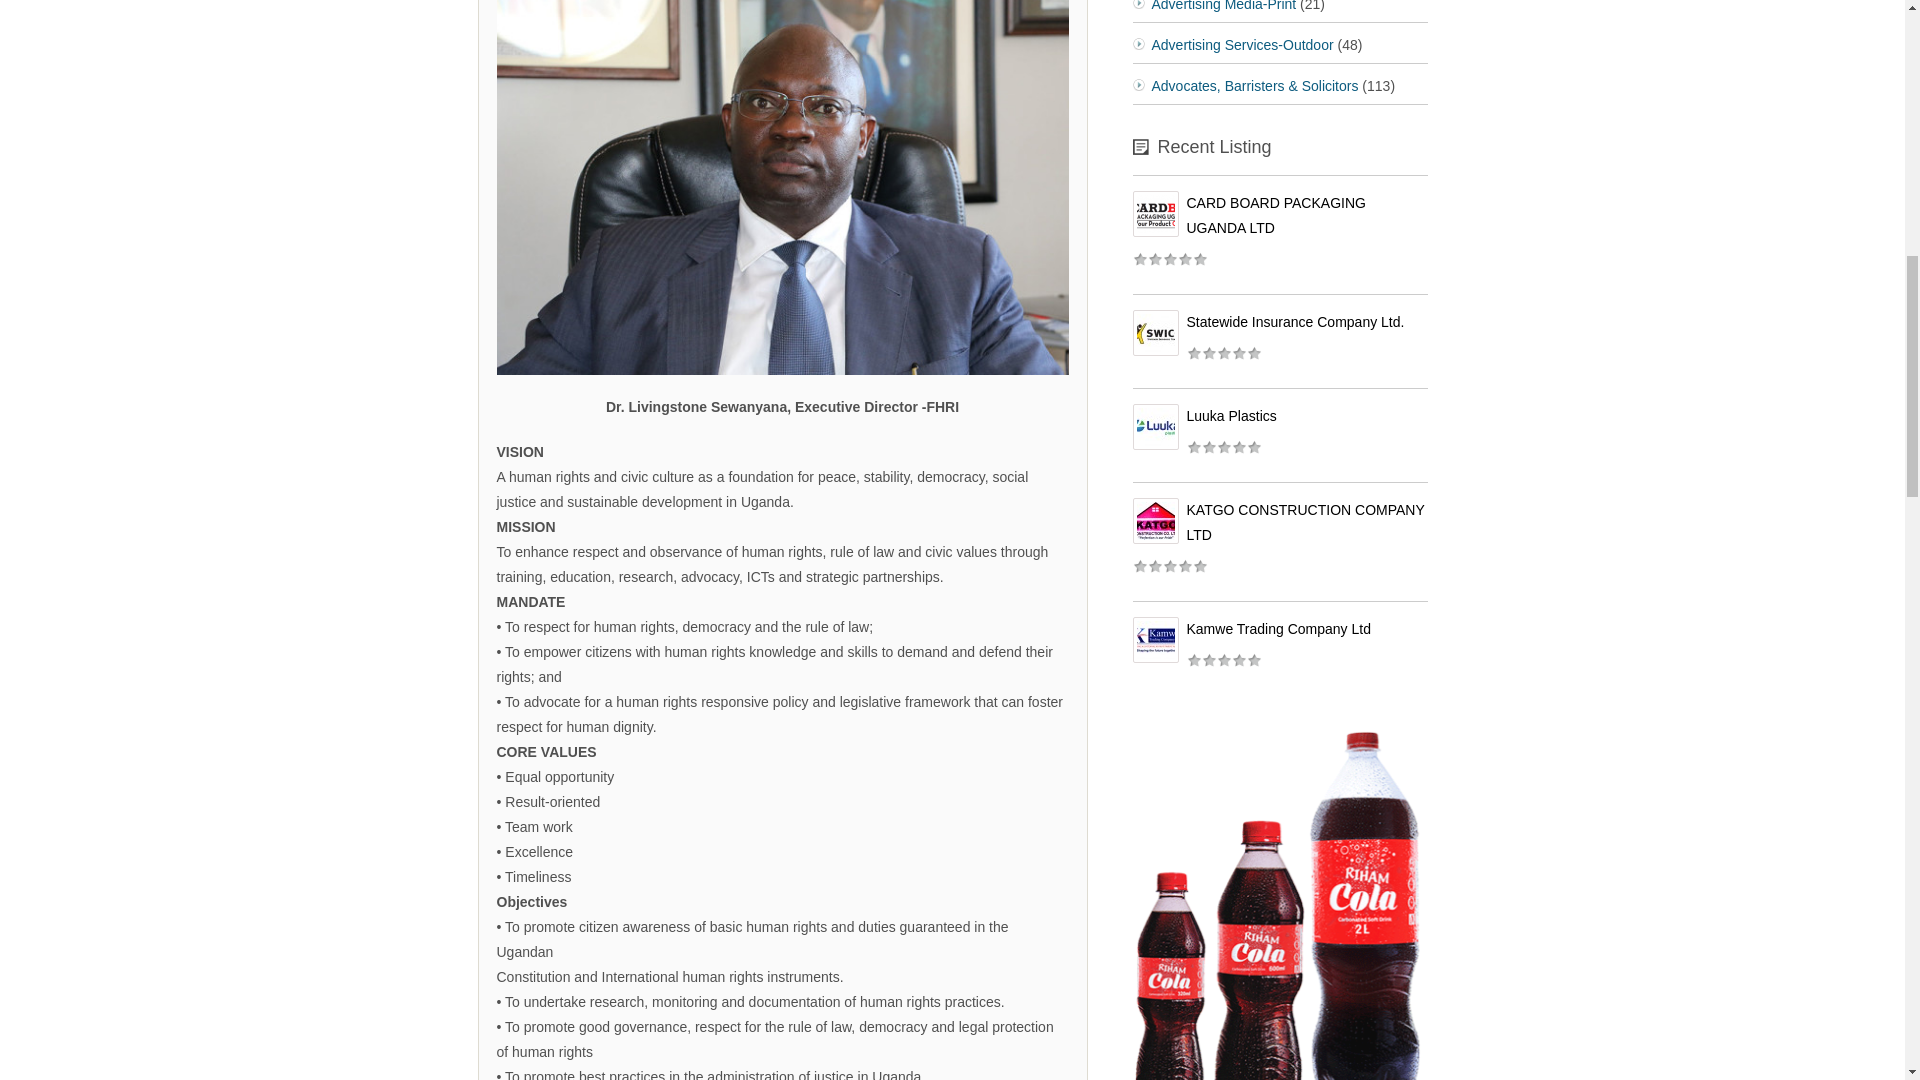  Describe the element at coordinates (1294, 322) in the screenshot. I see `Permanent link to Statewide Insurance Company Ltd.` at that location.